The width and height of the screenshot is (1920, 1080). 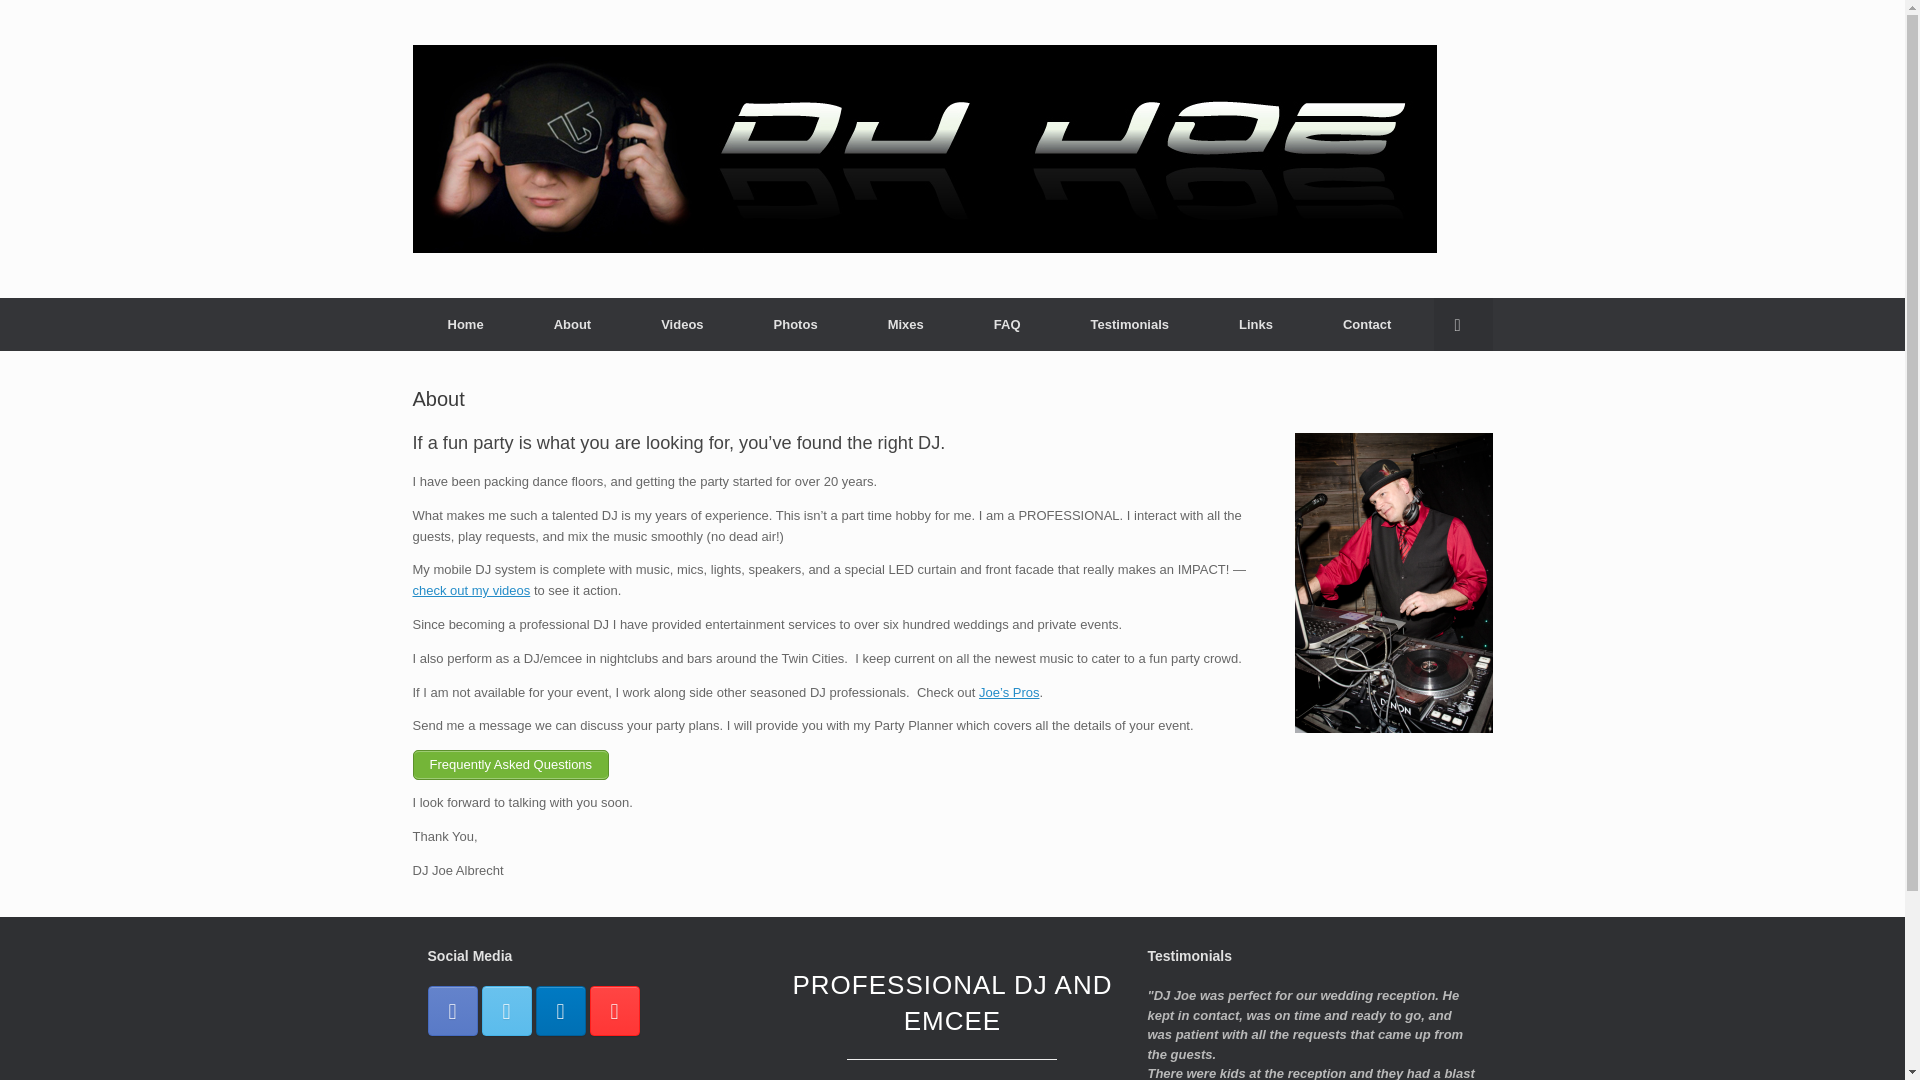 What do you see at coordinates (614, 1010) in the screenshot?
I see `DJ Joe MPLS YouTube` at bounding box center [614, 1010].